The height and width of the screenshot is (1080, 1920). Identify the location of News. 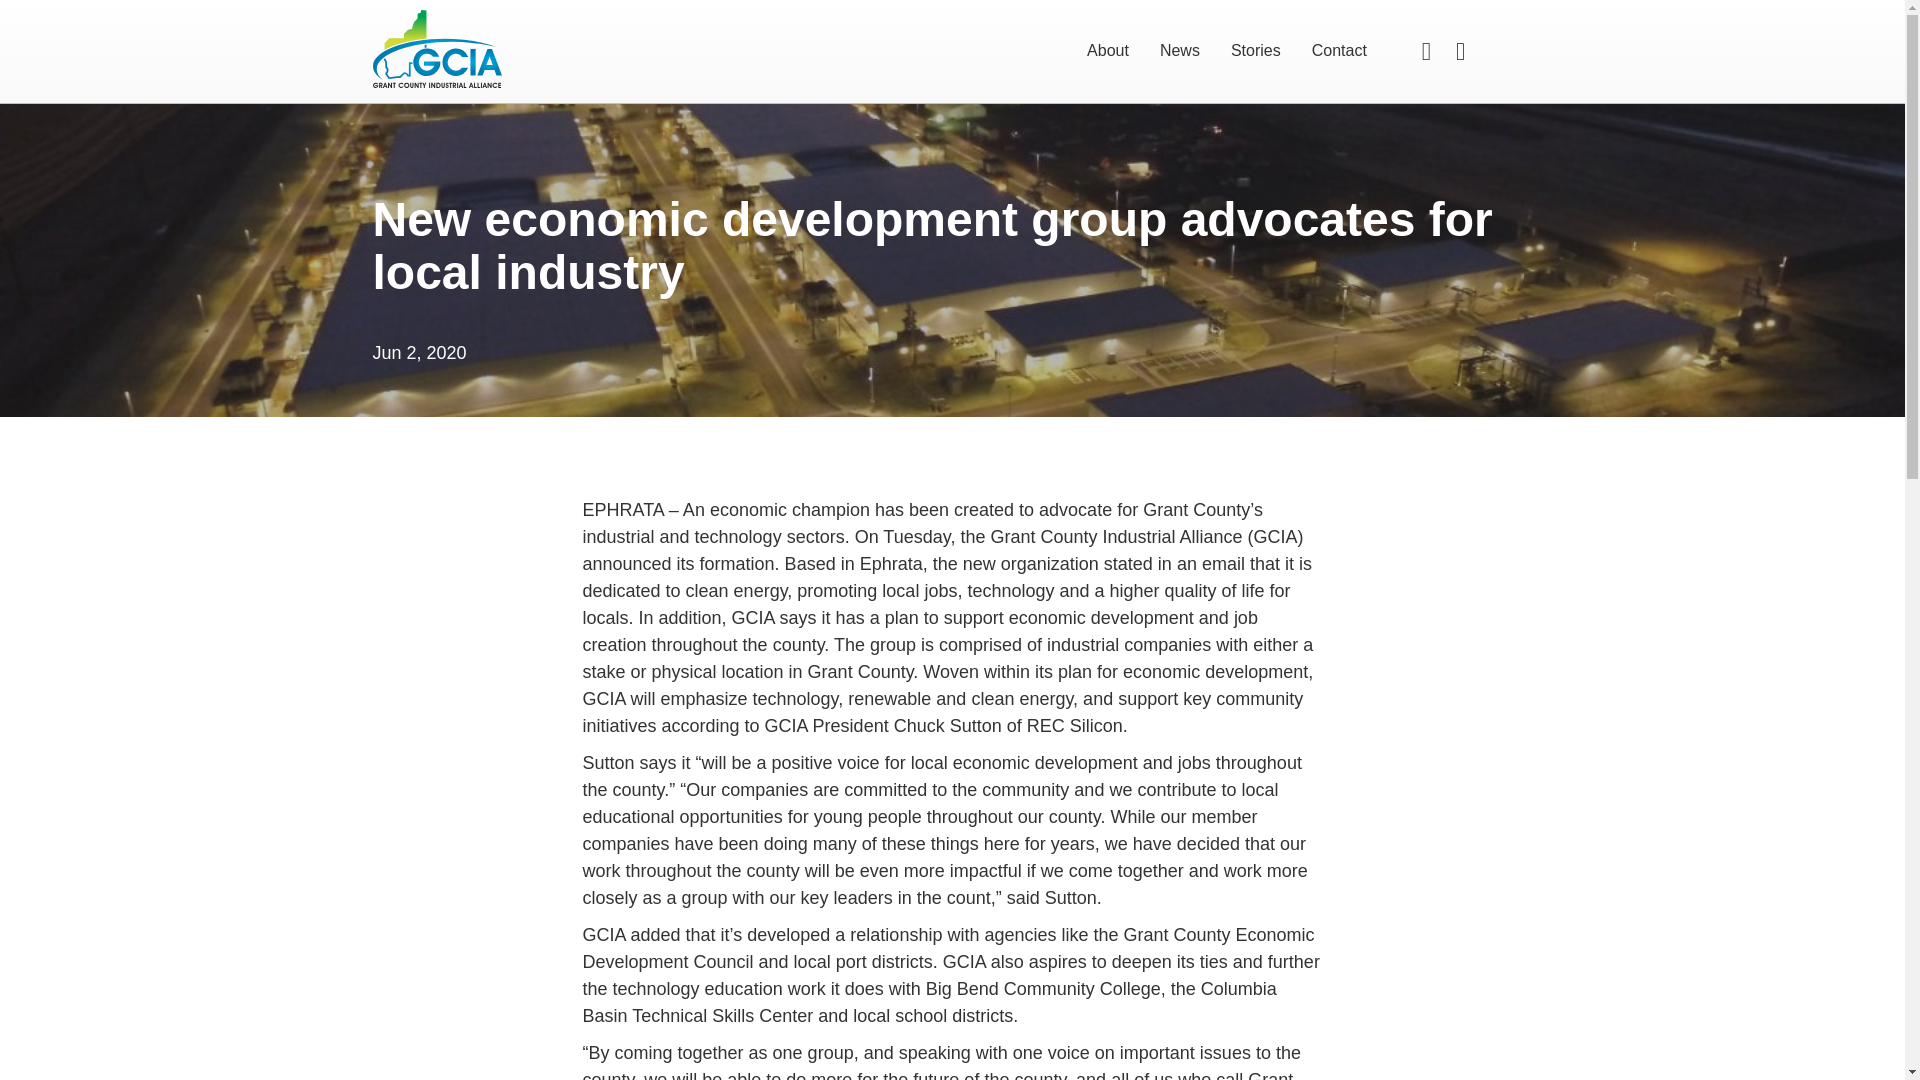
(1180, 50).